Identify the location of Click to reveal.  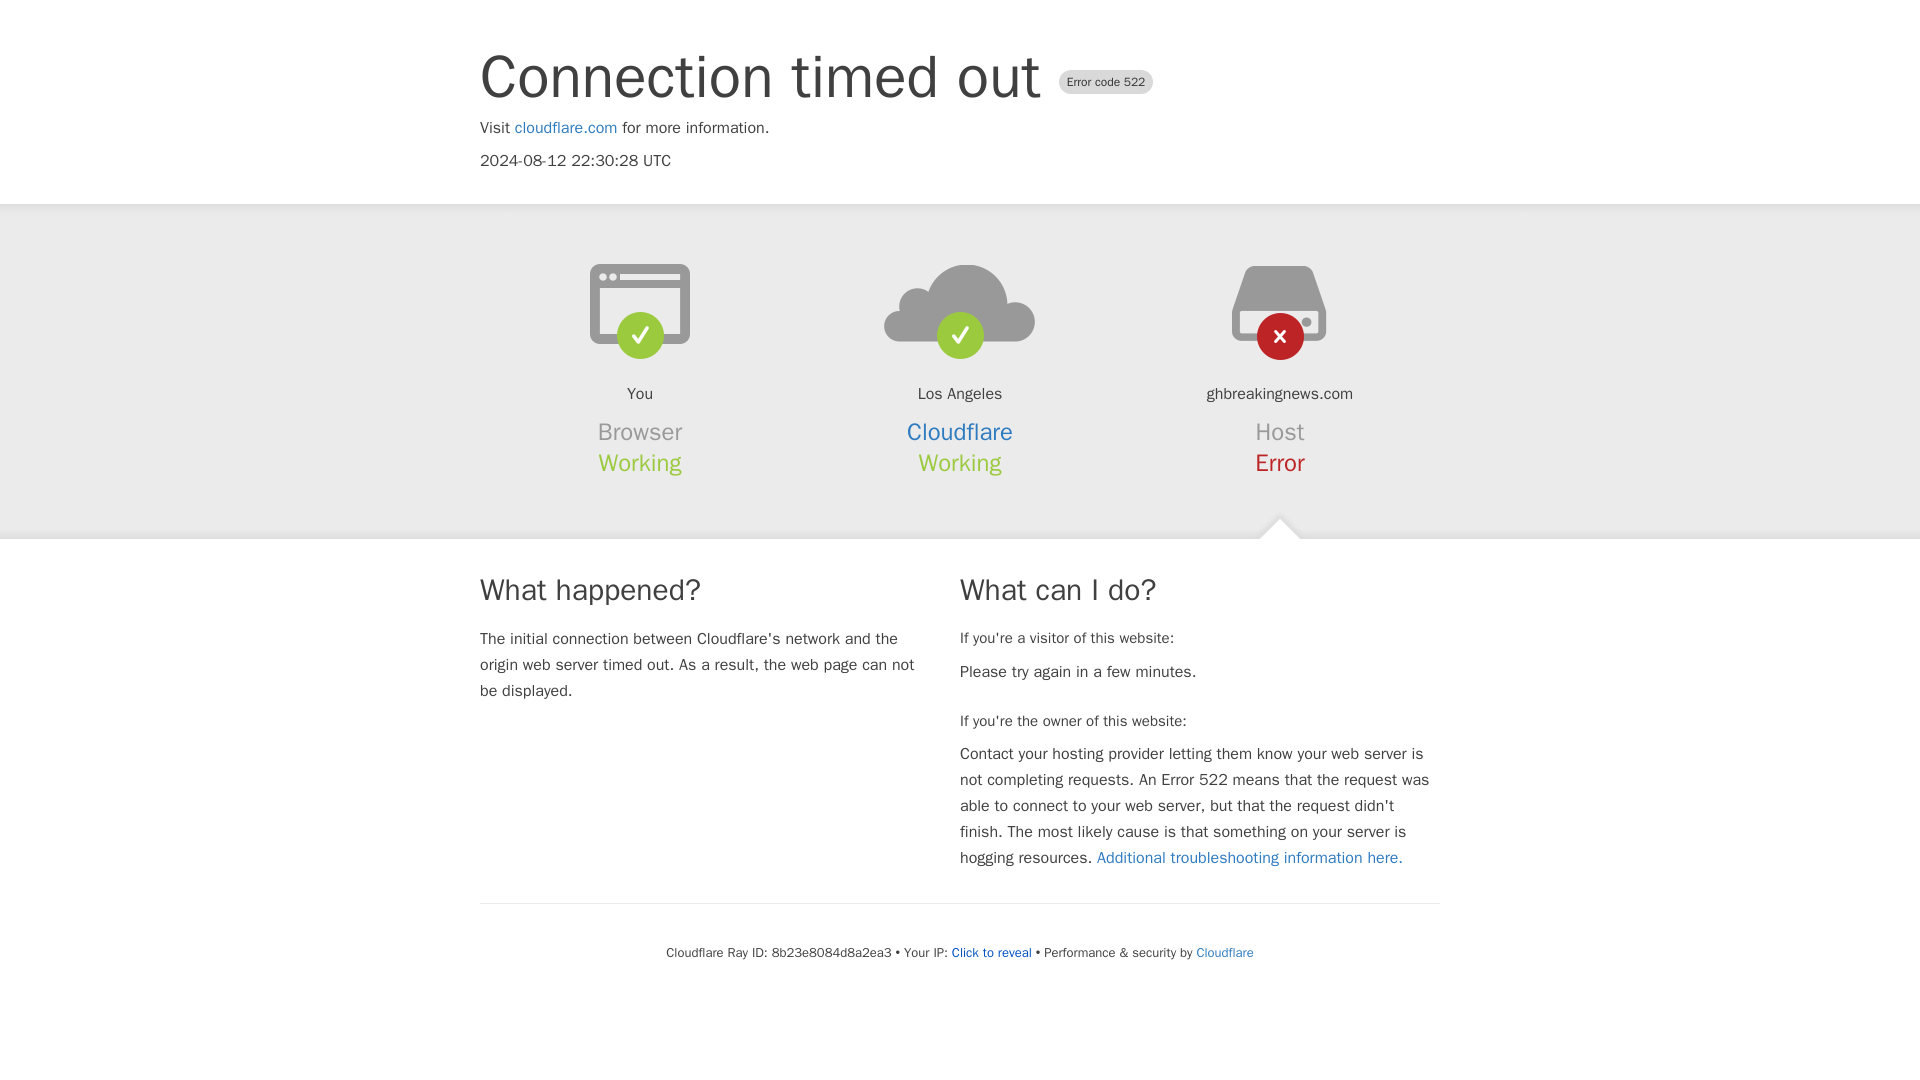
(992, 952).